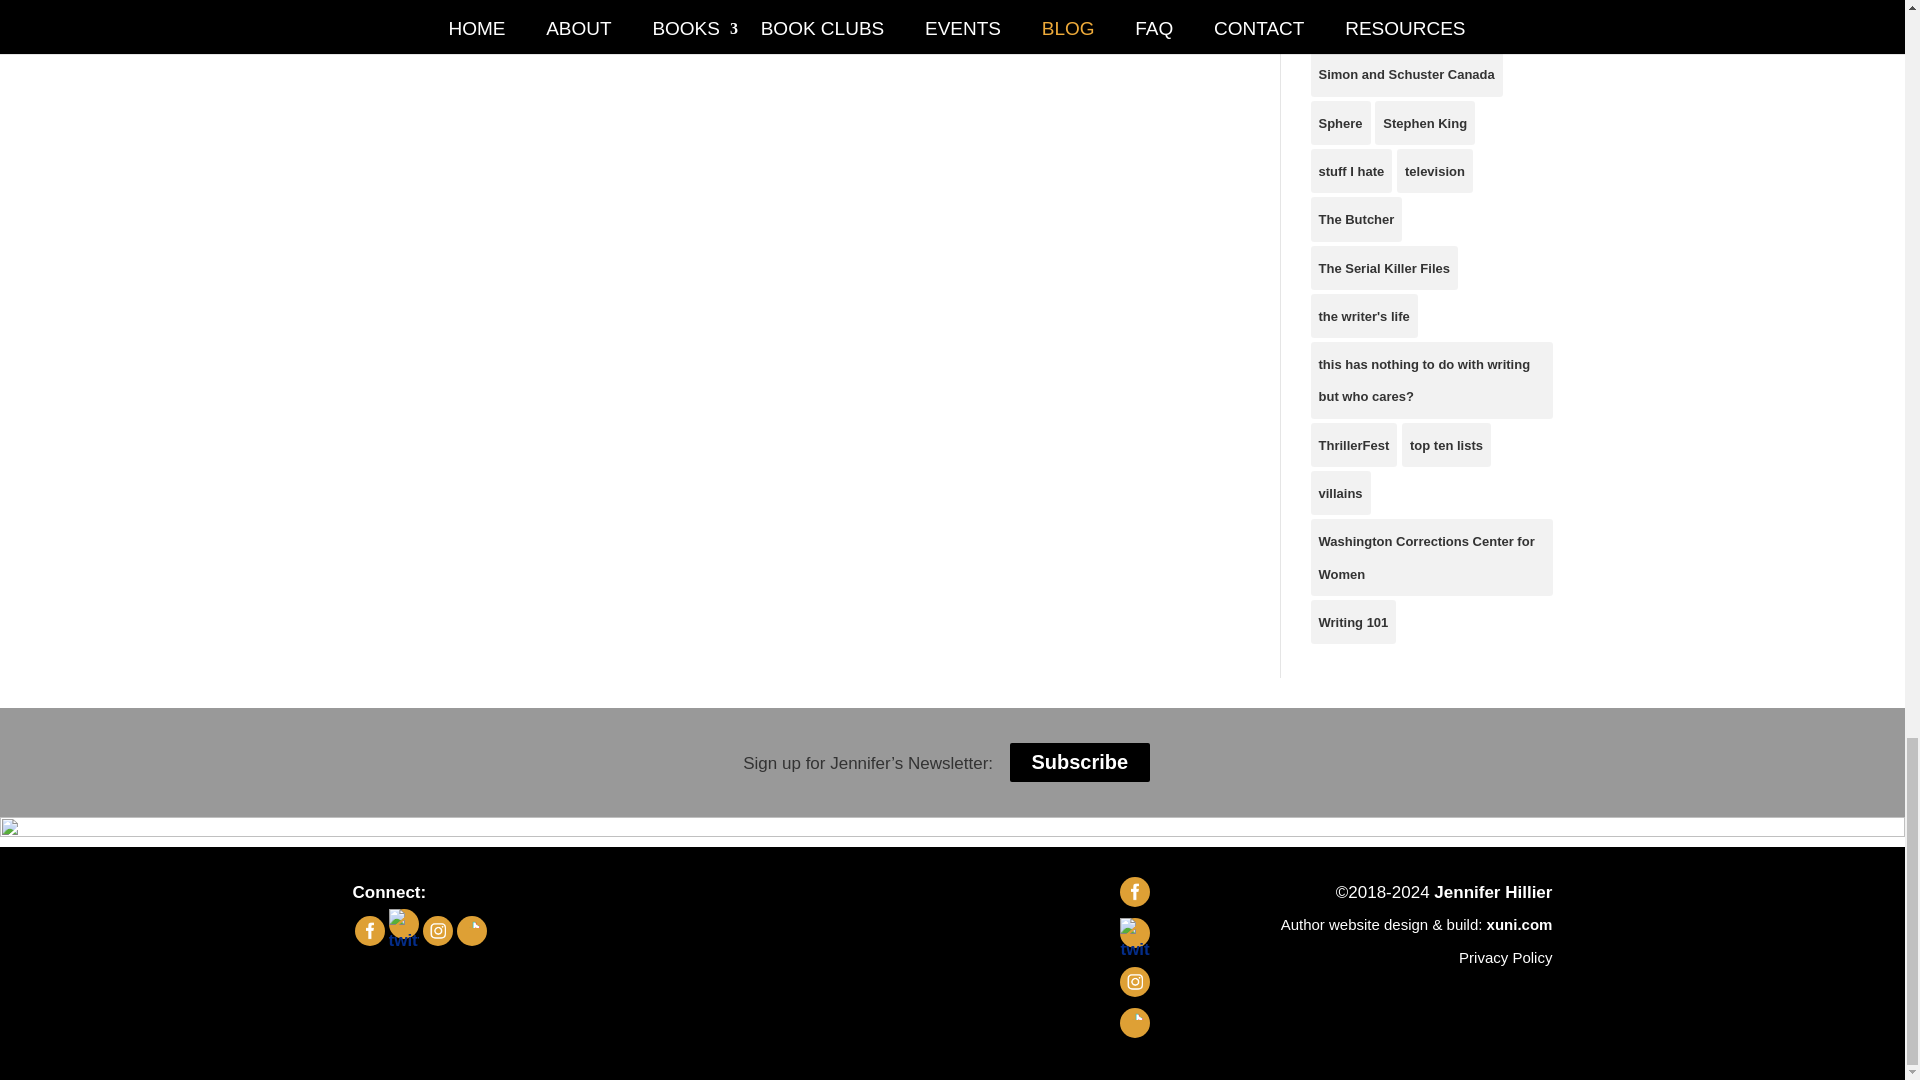 The height and width of the screenshot is (1080, 1920). I want to click on Simon and Schuster, so click(1453, 26).